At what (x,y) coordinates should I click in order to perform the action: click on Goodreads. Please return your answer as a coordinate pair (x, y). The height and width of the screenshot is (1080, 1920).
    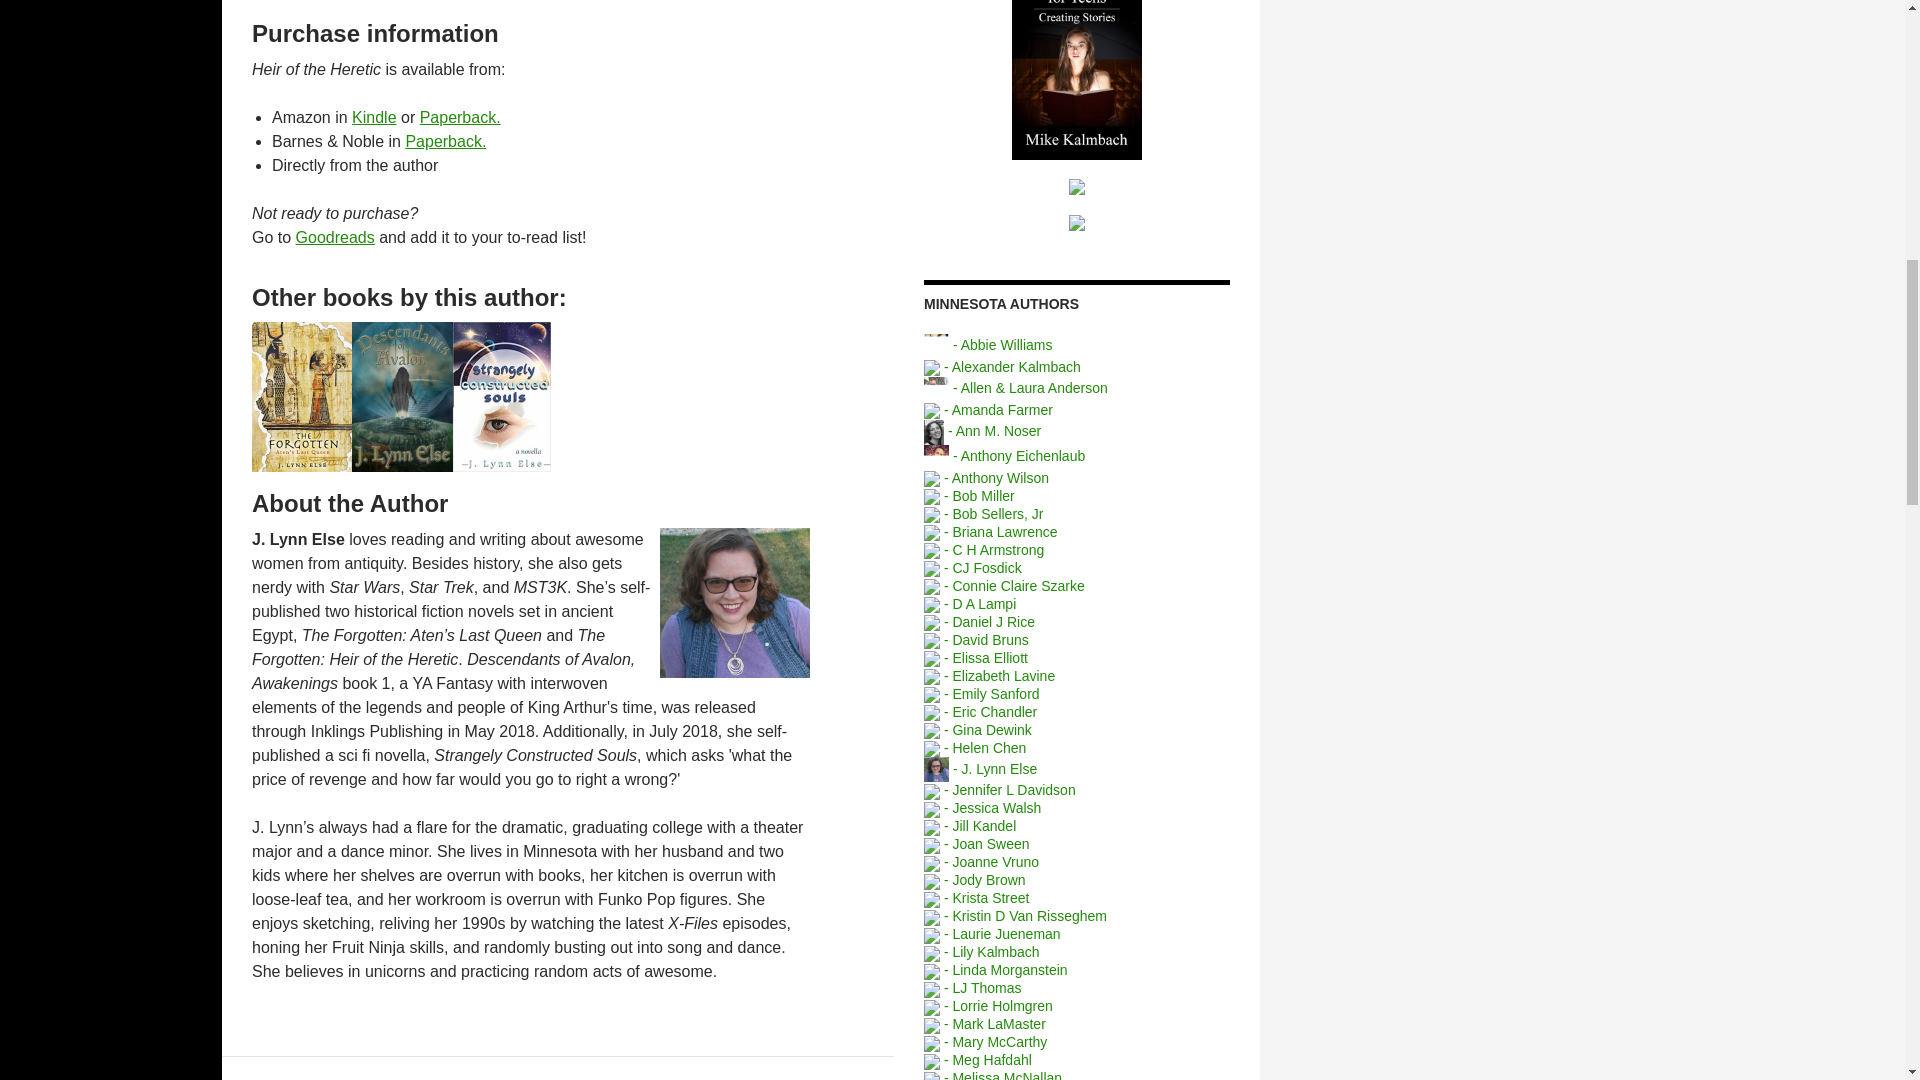
    Looking at the image, I should click on (334, 237).